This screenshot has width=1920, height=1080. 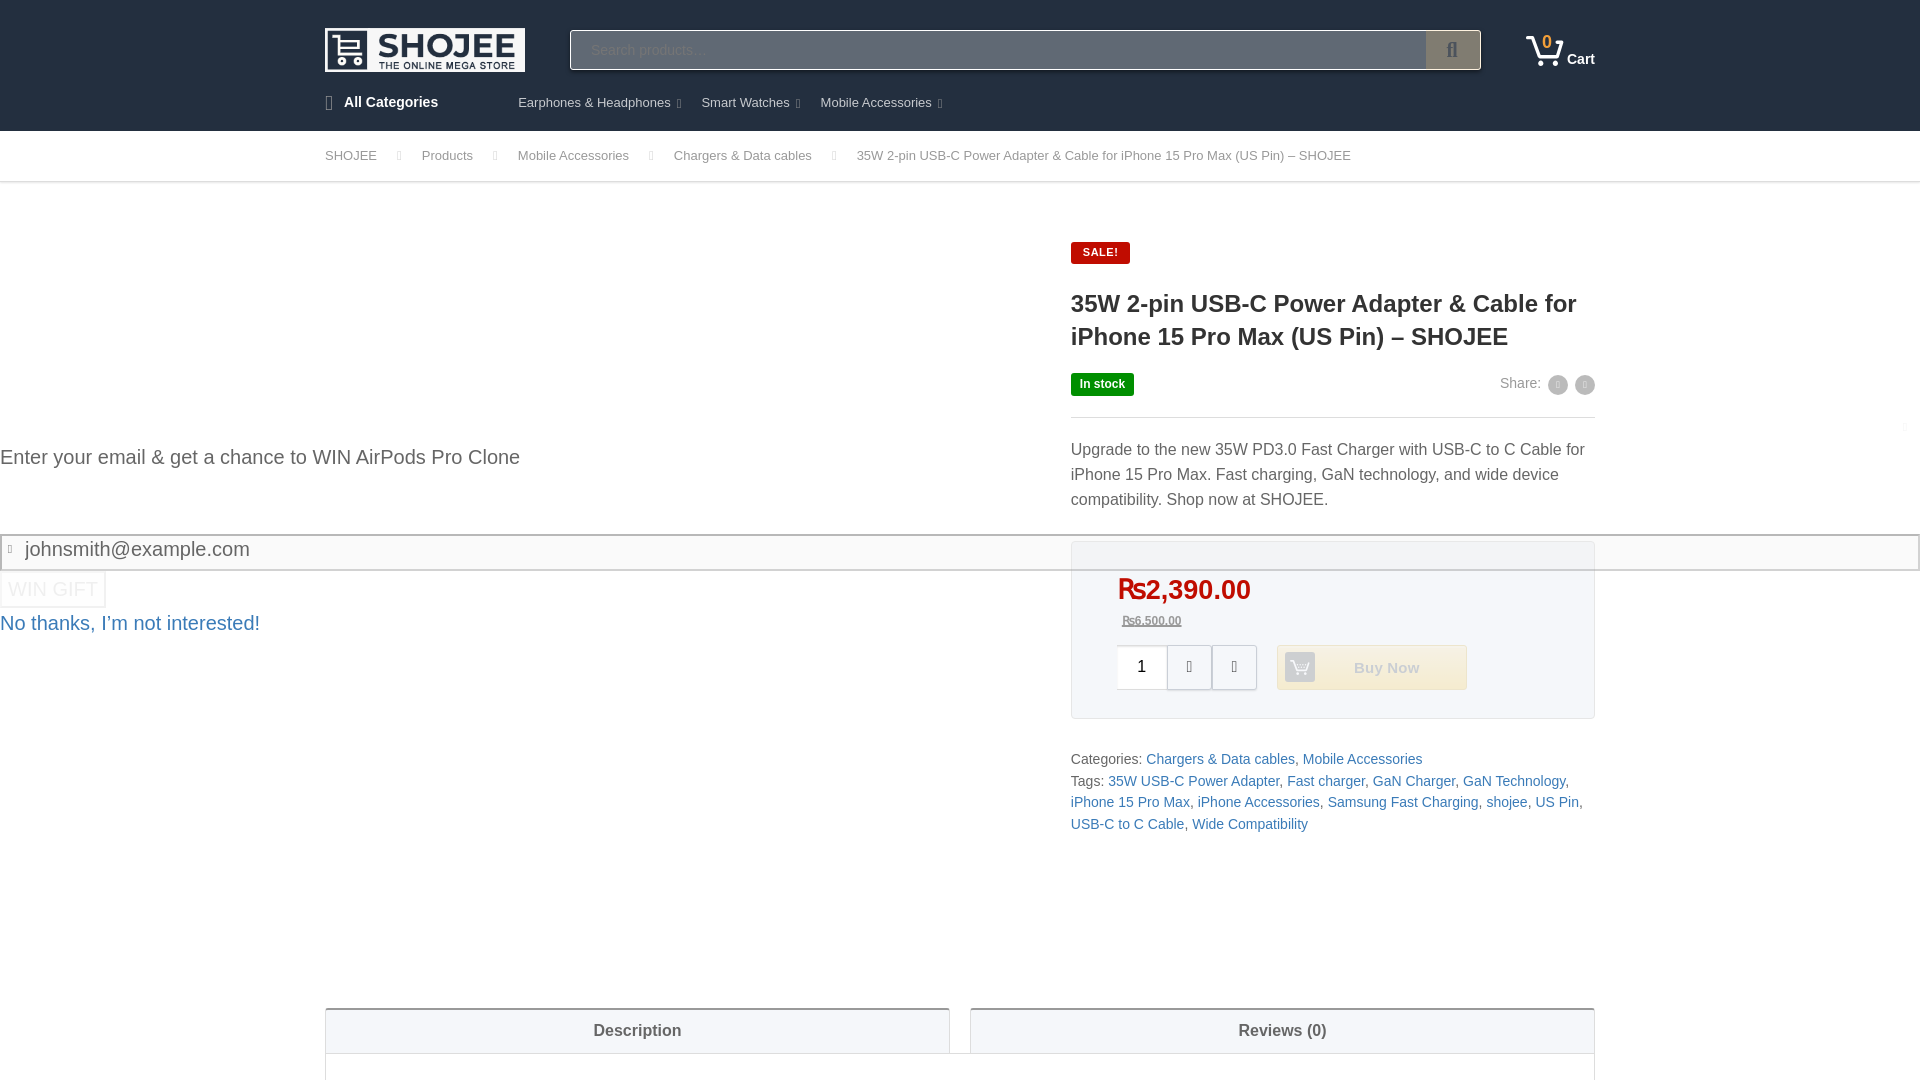 I want to click on Mobile Accessories, so click(x=1142, y=667).